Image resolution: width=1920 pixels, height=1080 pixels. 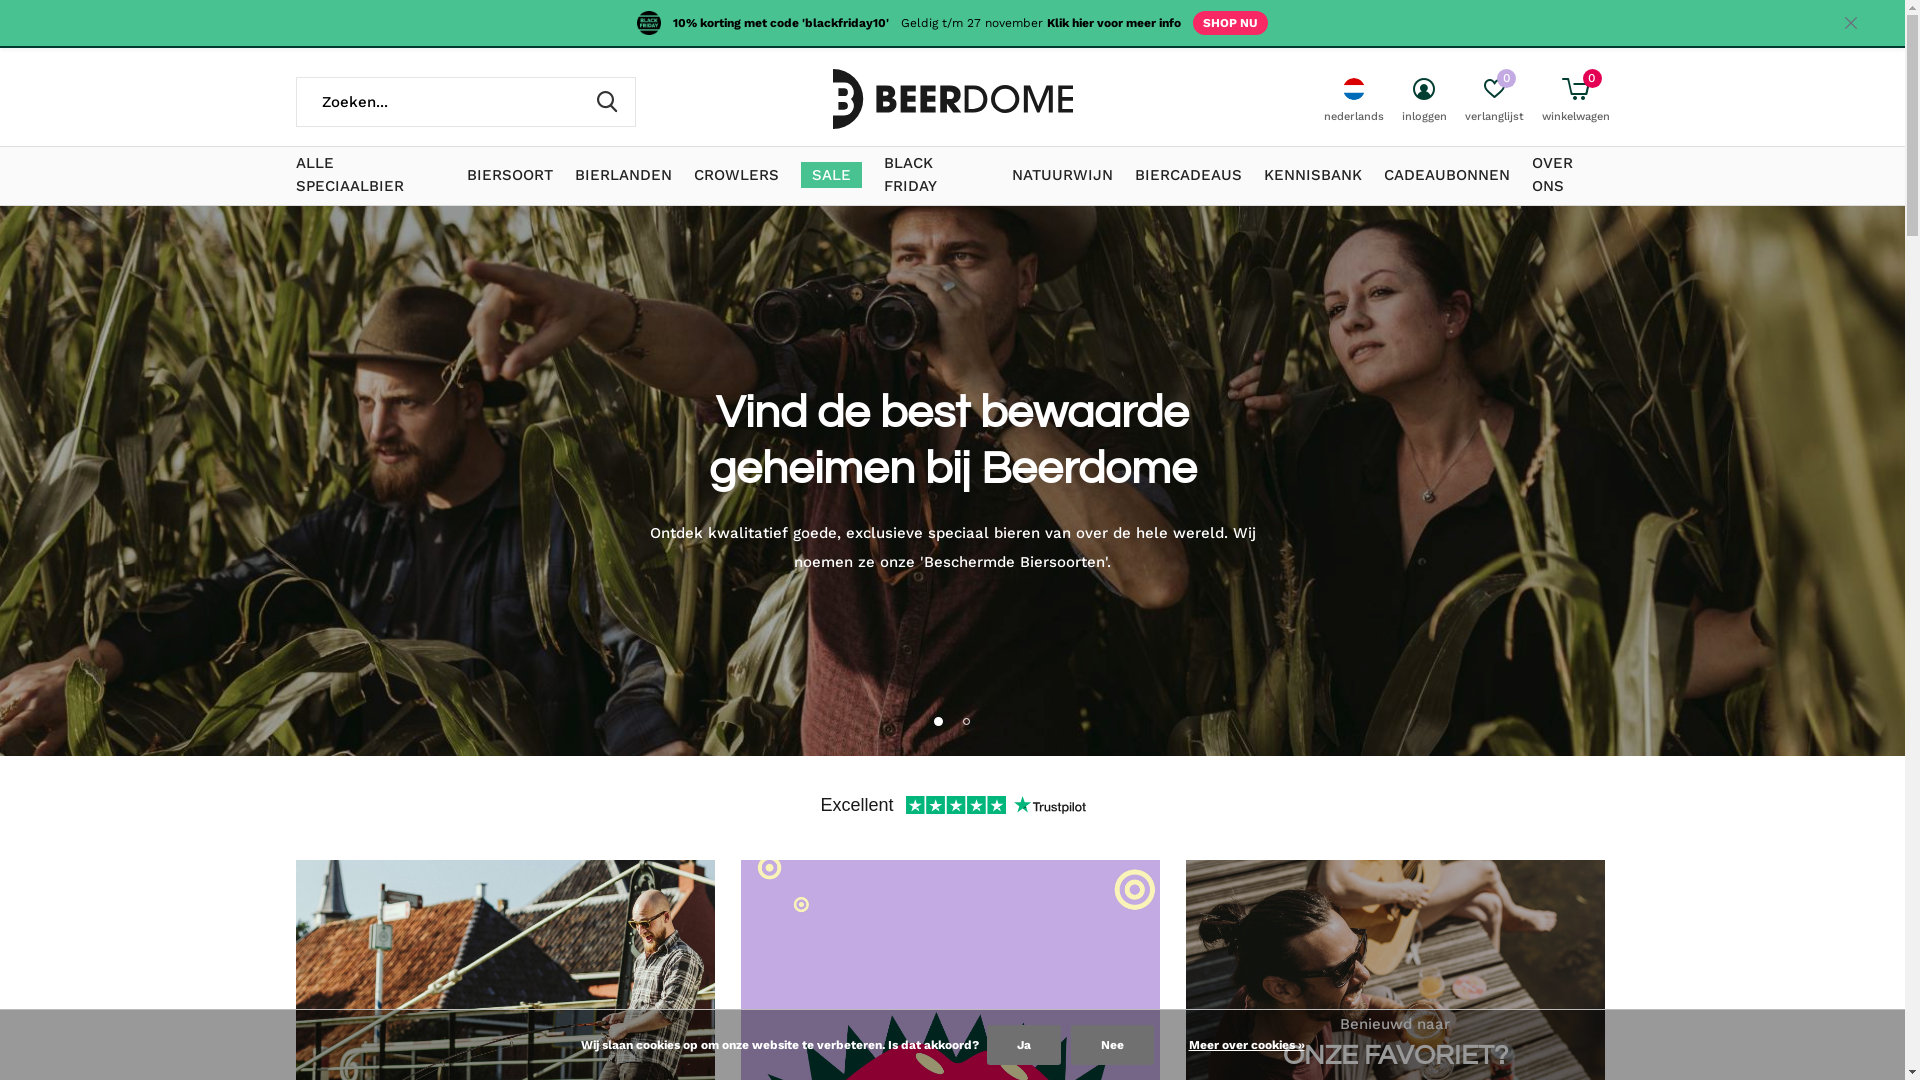 What do you see at coordinates (1551, 24) in the screenshot?
I see `4.9` at bounding box center [1551, 24].